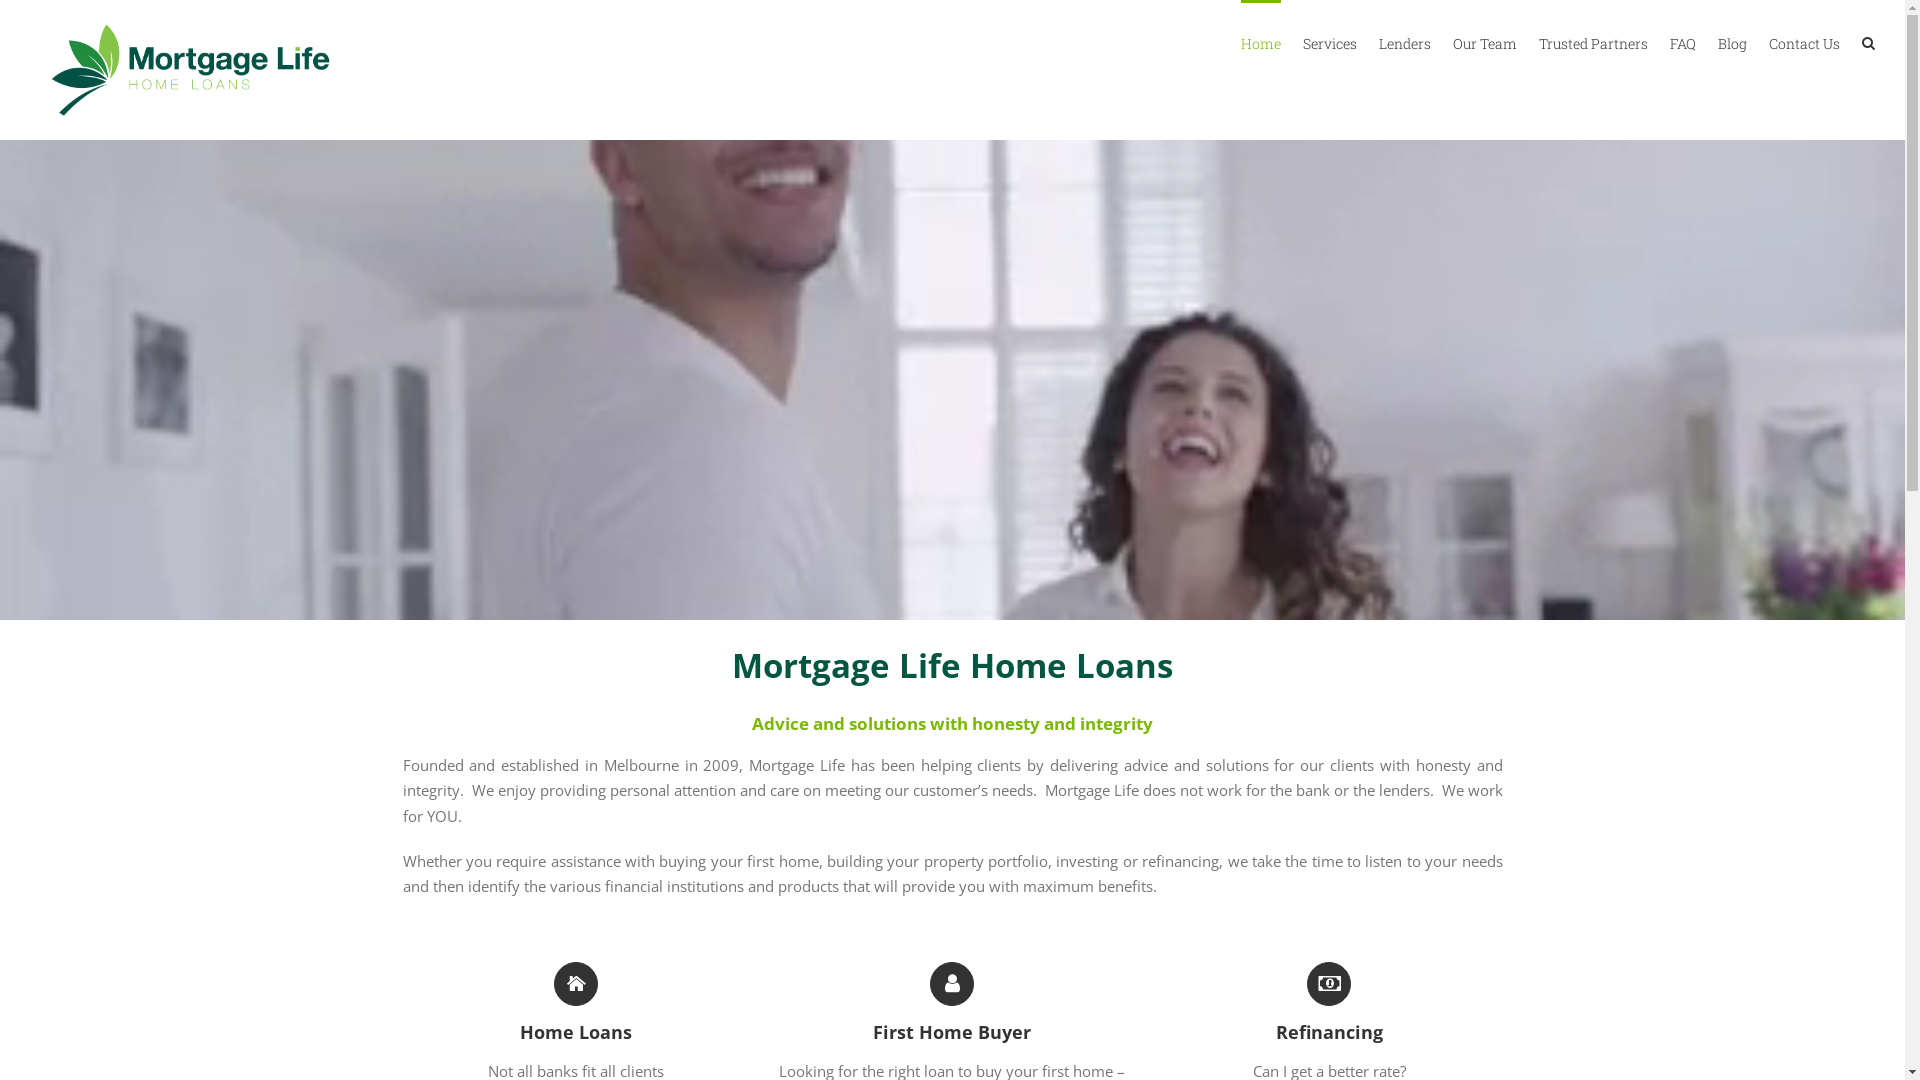 The image size is (1920, 1080). What do you see at coordinates (1330, 42) in the screenshot?
I see `Services` at bounding box center [1330, 42].